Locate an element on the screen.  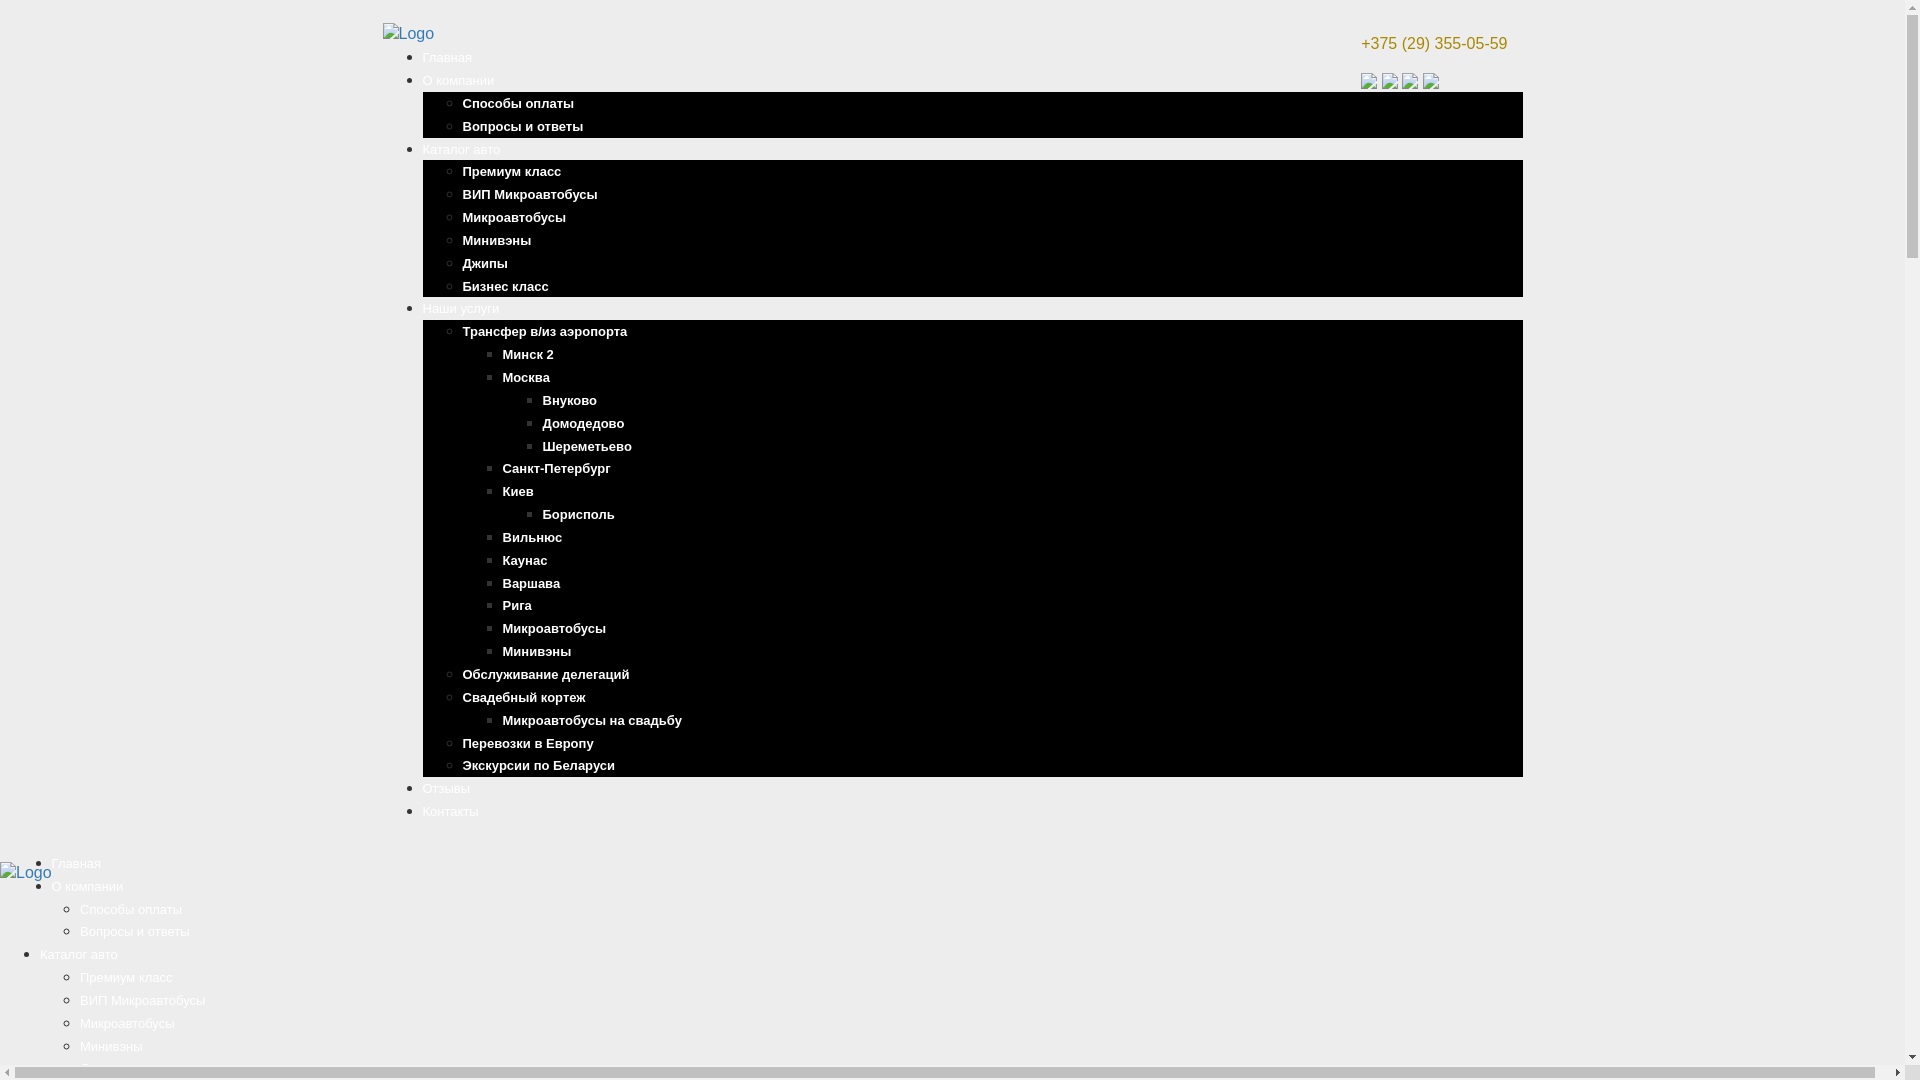
Home is located at coordinates (26, 874).